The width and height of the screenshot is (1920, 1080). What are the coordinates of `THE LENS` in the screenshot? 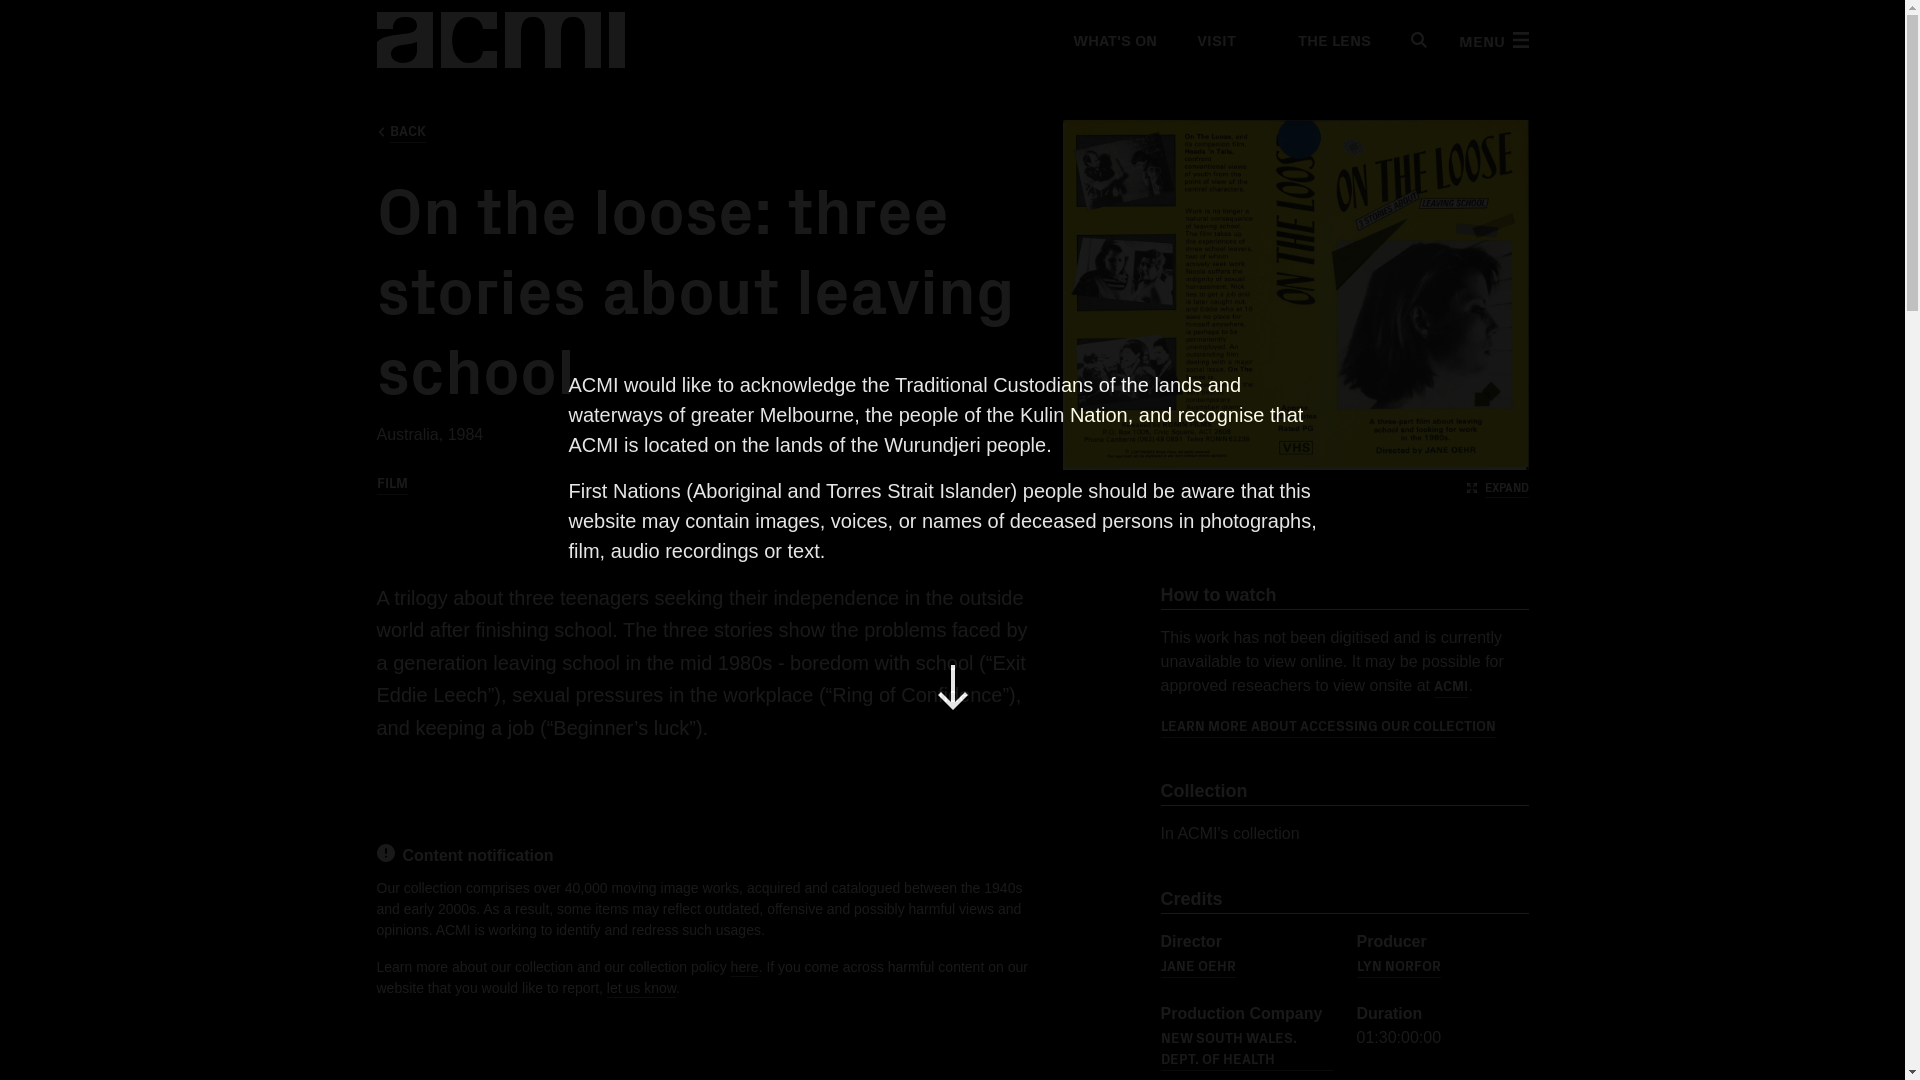 It's located at (1323, 40).